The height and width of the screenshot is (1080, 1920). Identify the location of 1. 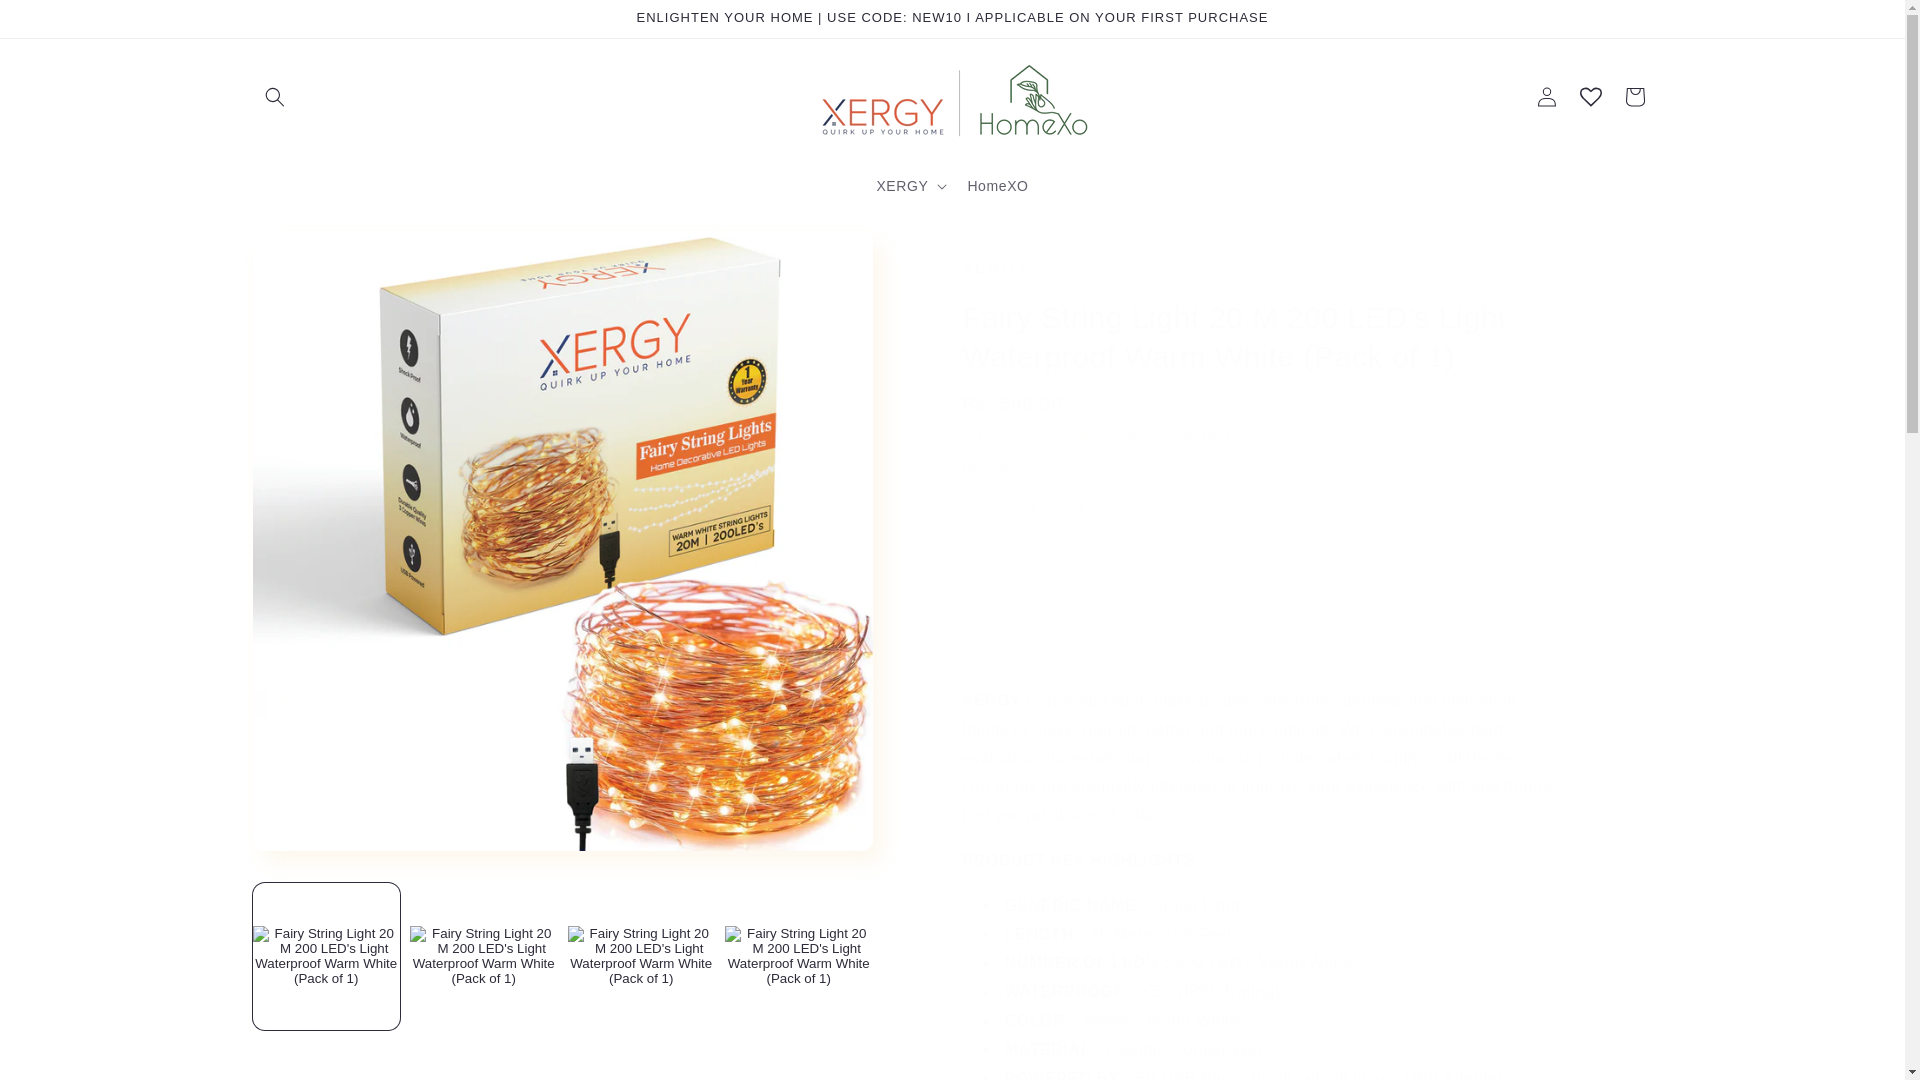
(1032, 508).